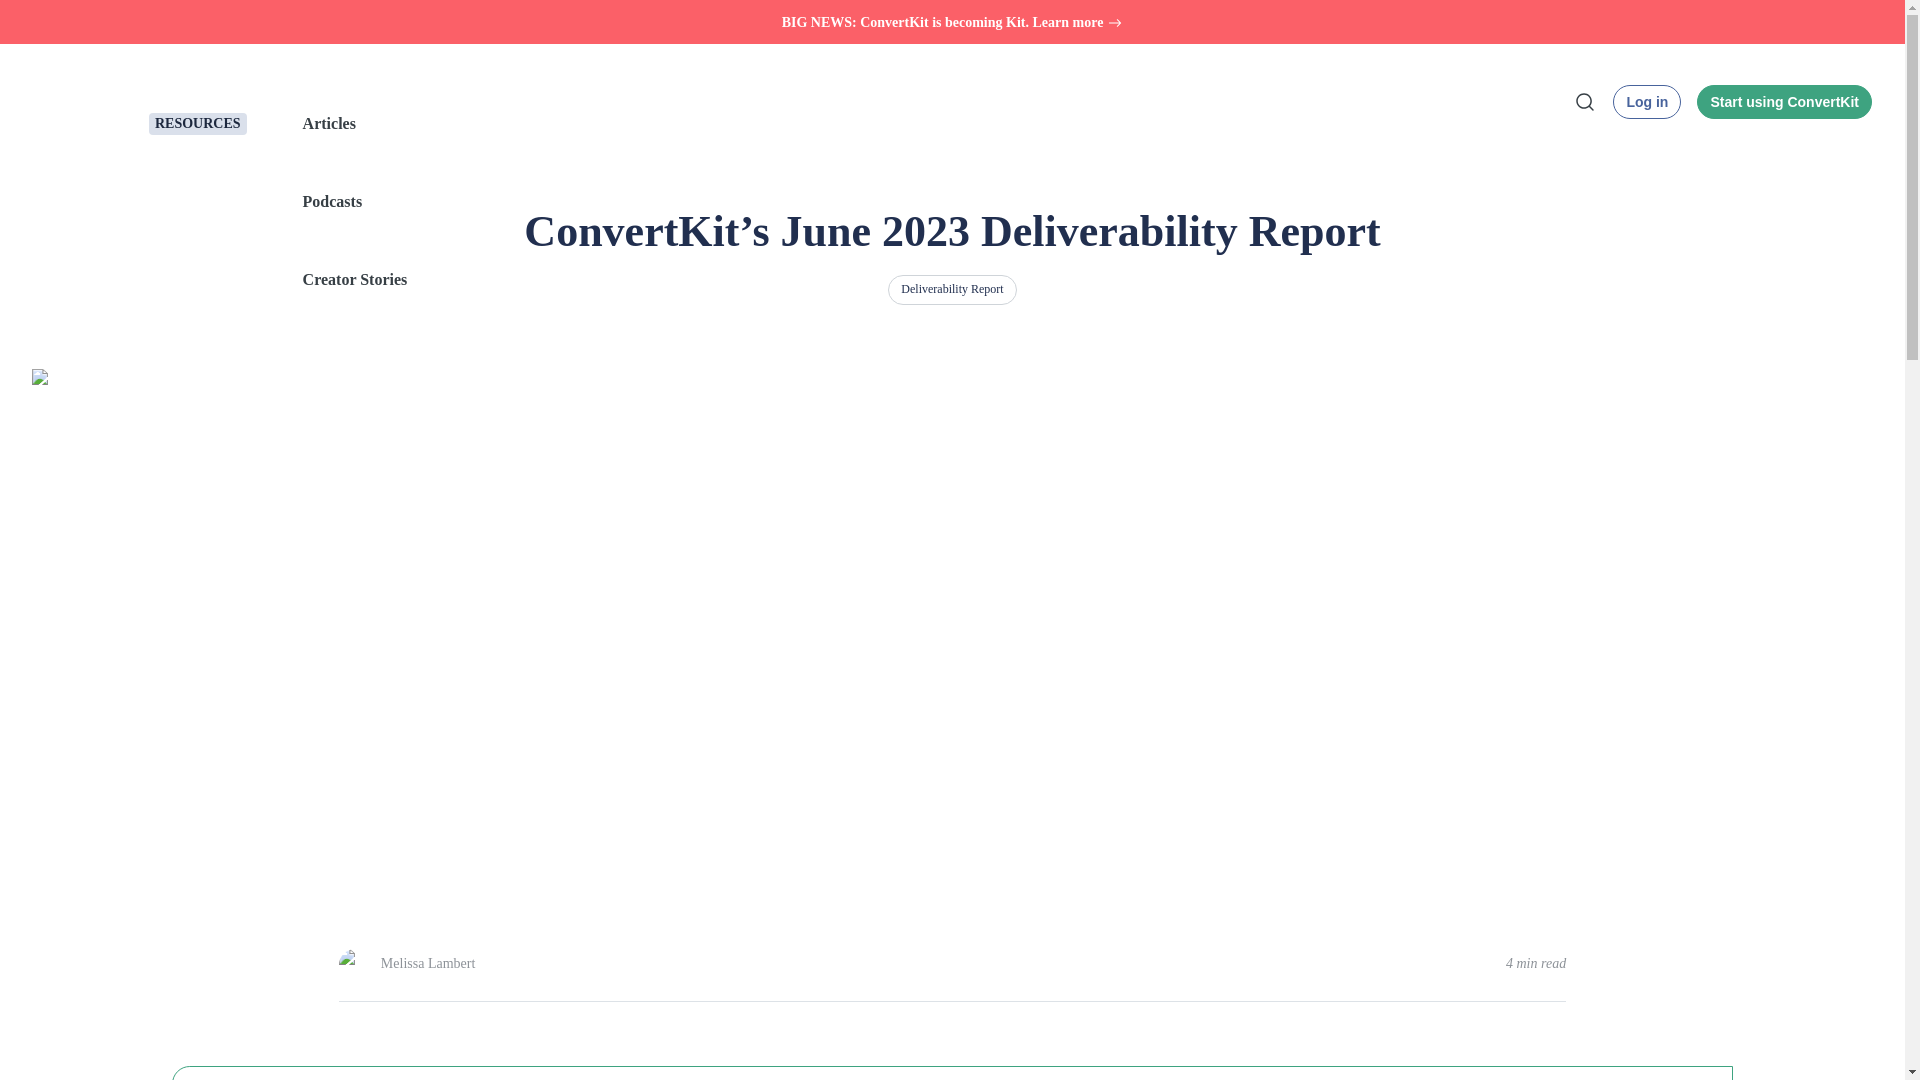 The height and width of the screenshot is (1080, 1920). I want to click on Deliverability Report, so click(951, 290).